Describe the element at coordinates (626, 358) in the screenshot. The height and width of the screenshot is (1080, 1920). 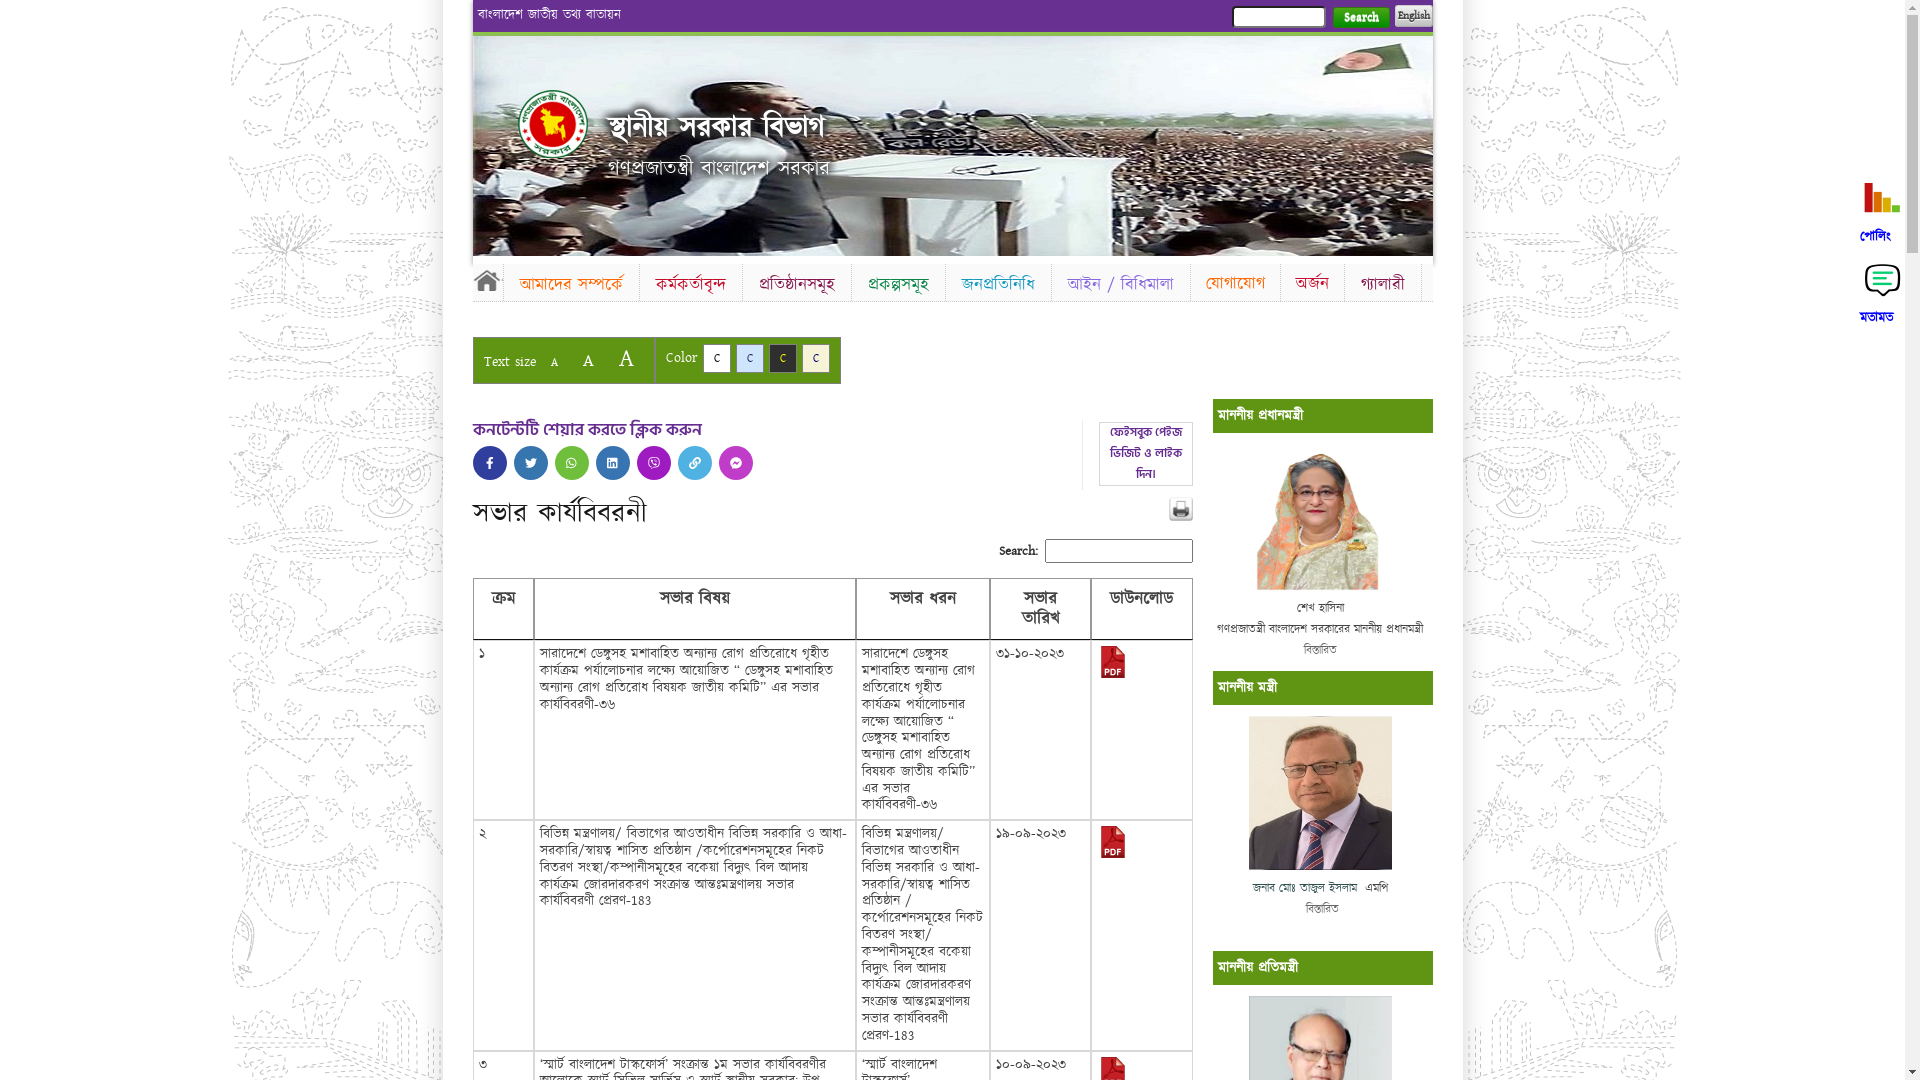
I see `A` at that location.